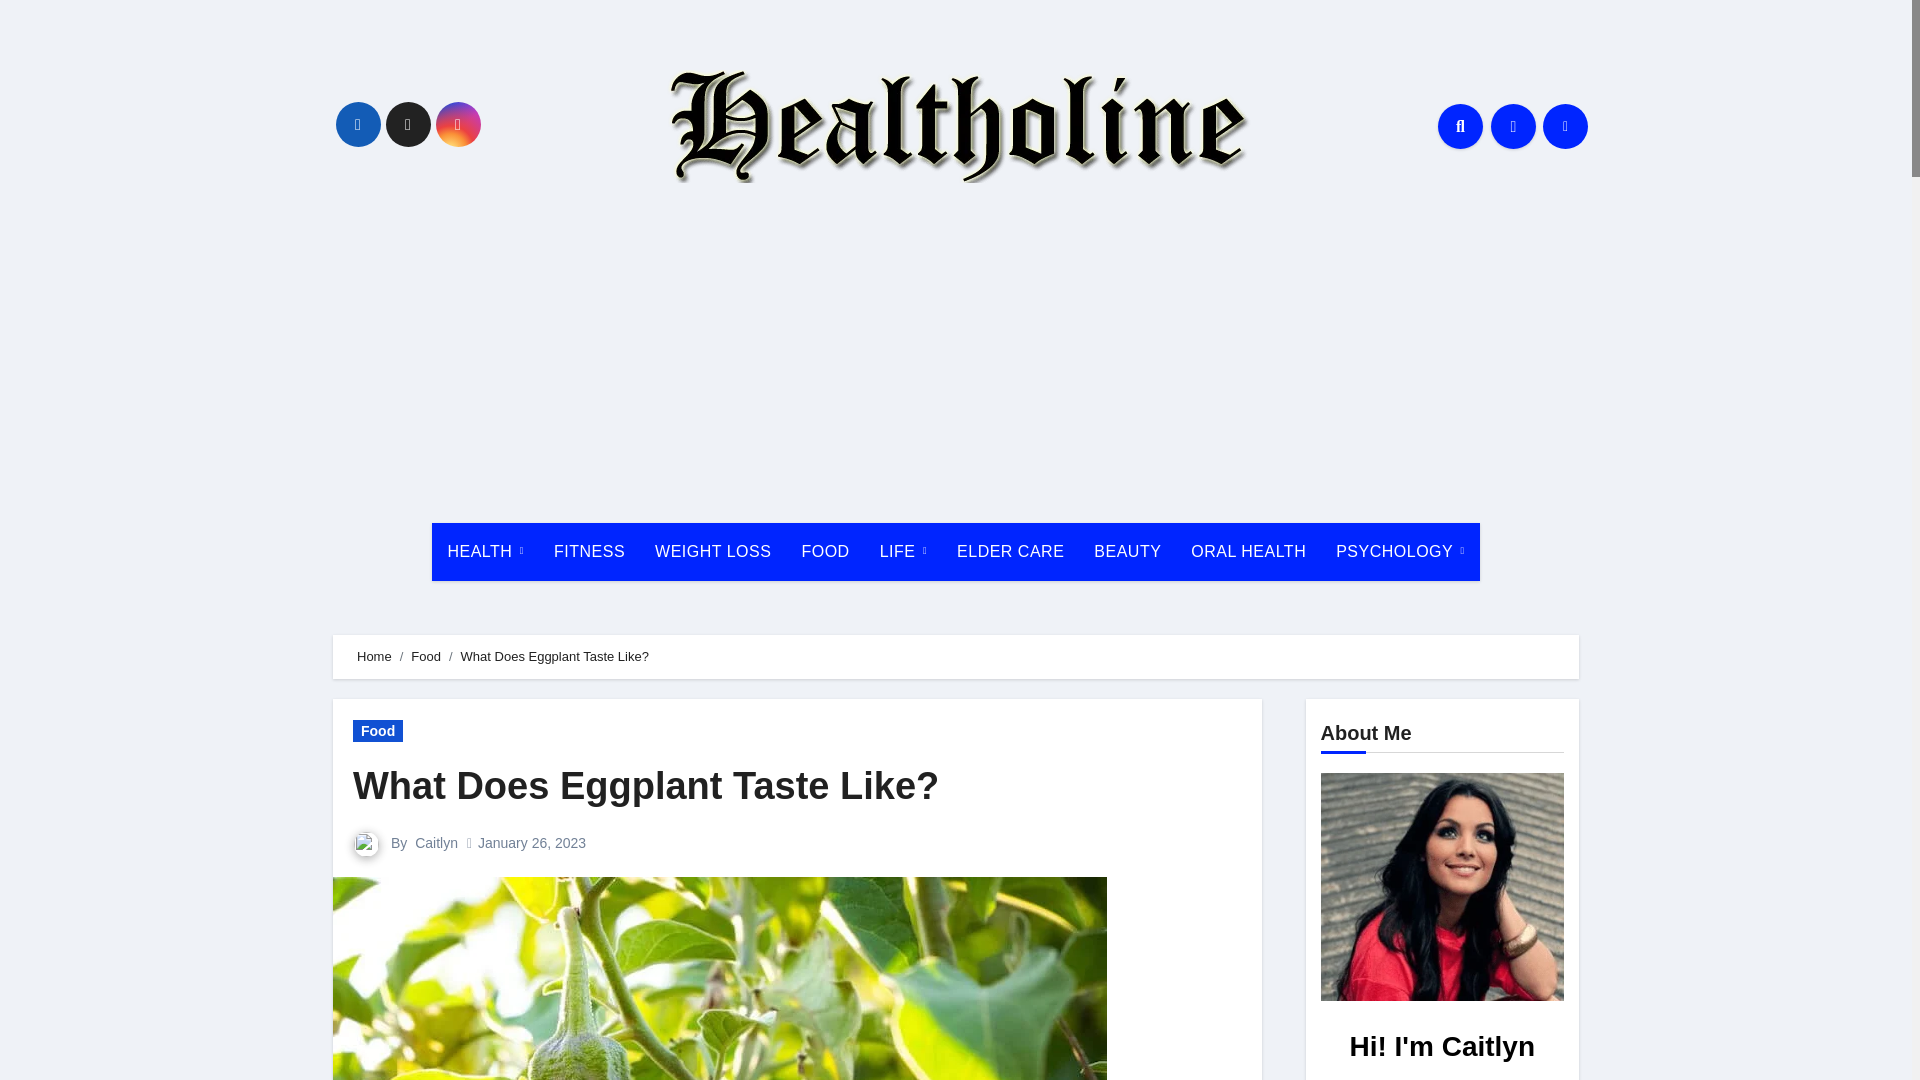 This screenshot has width=1920, height=1080. I want to click on Home, so click(374, 656).